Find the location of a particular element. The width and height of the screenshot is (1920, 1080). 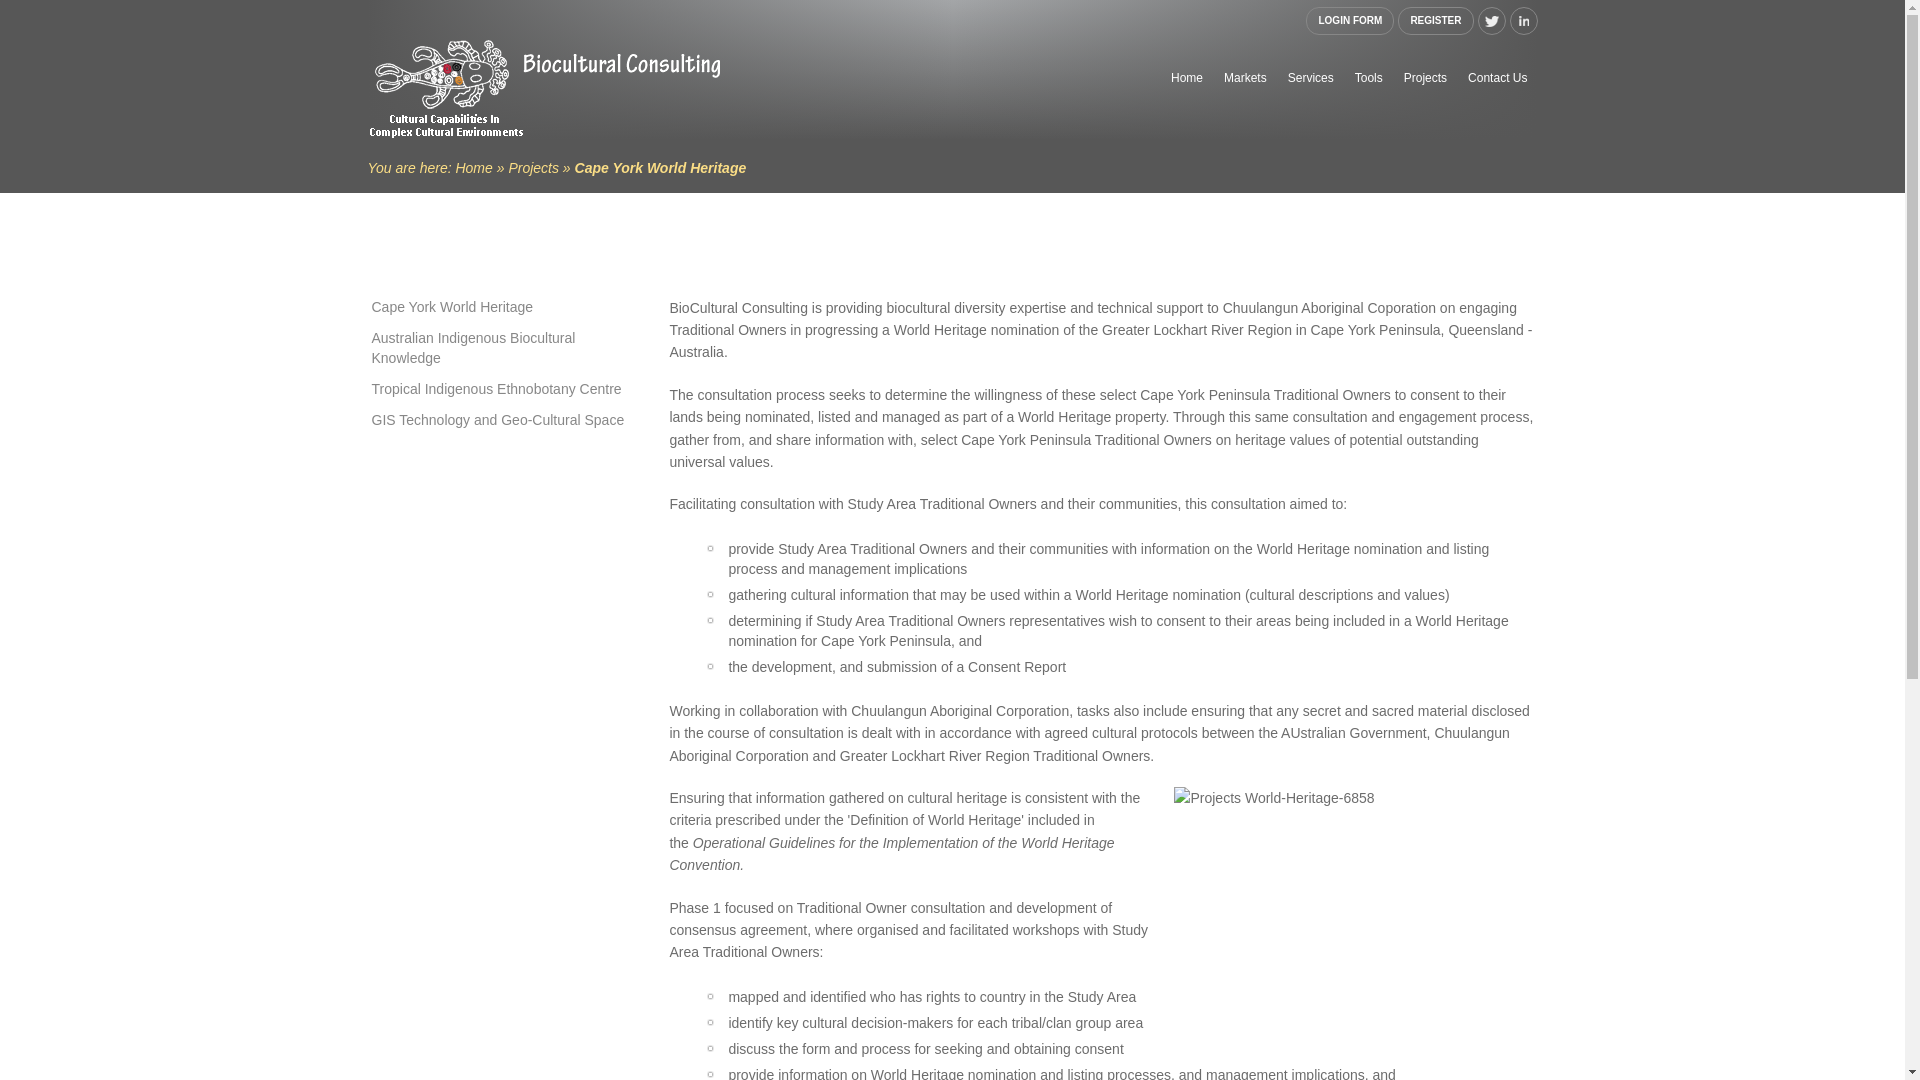

Contact Us is located at coordinates (1497, 77).